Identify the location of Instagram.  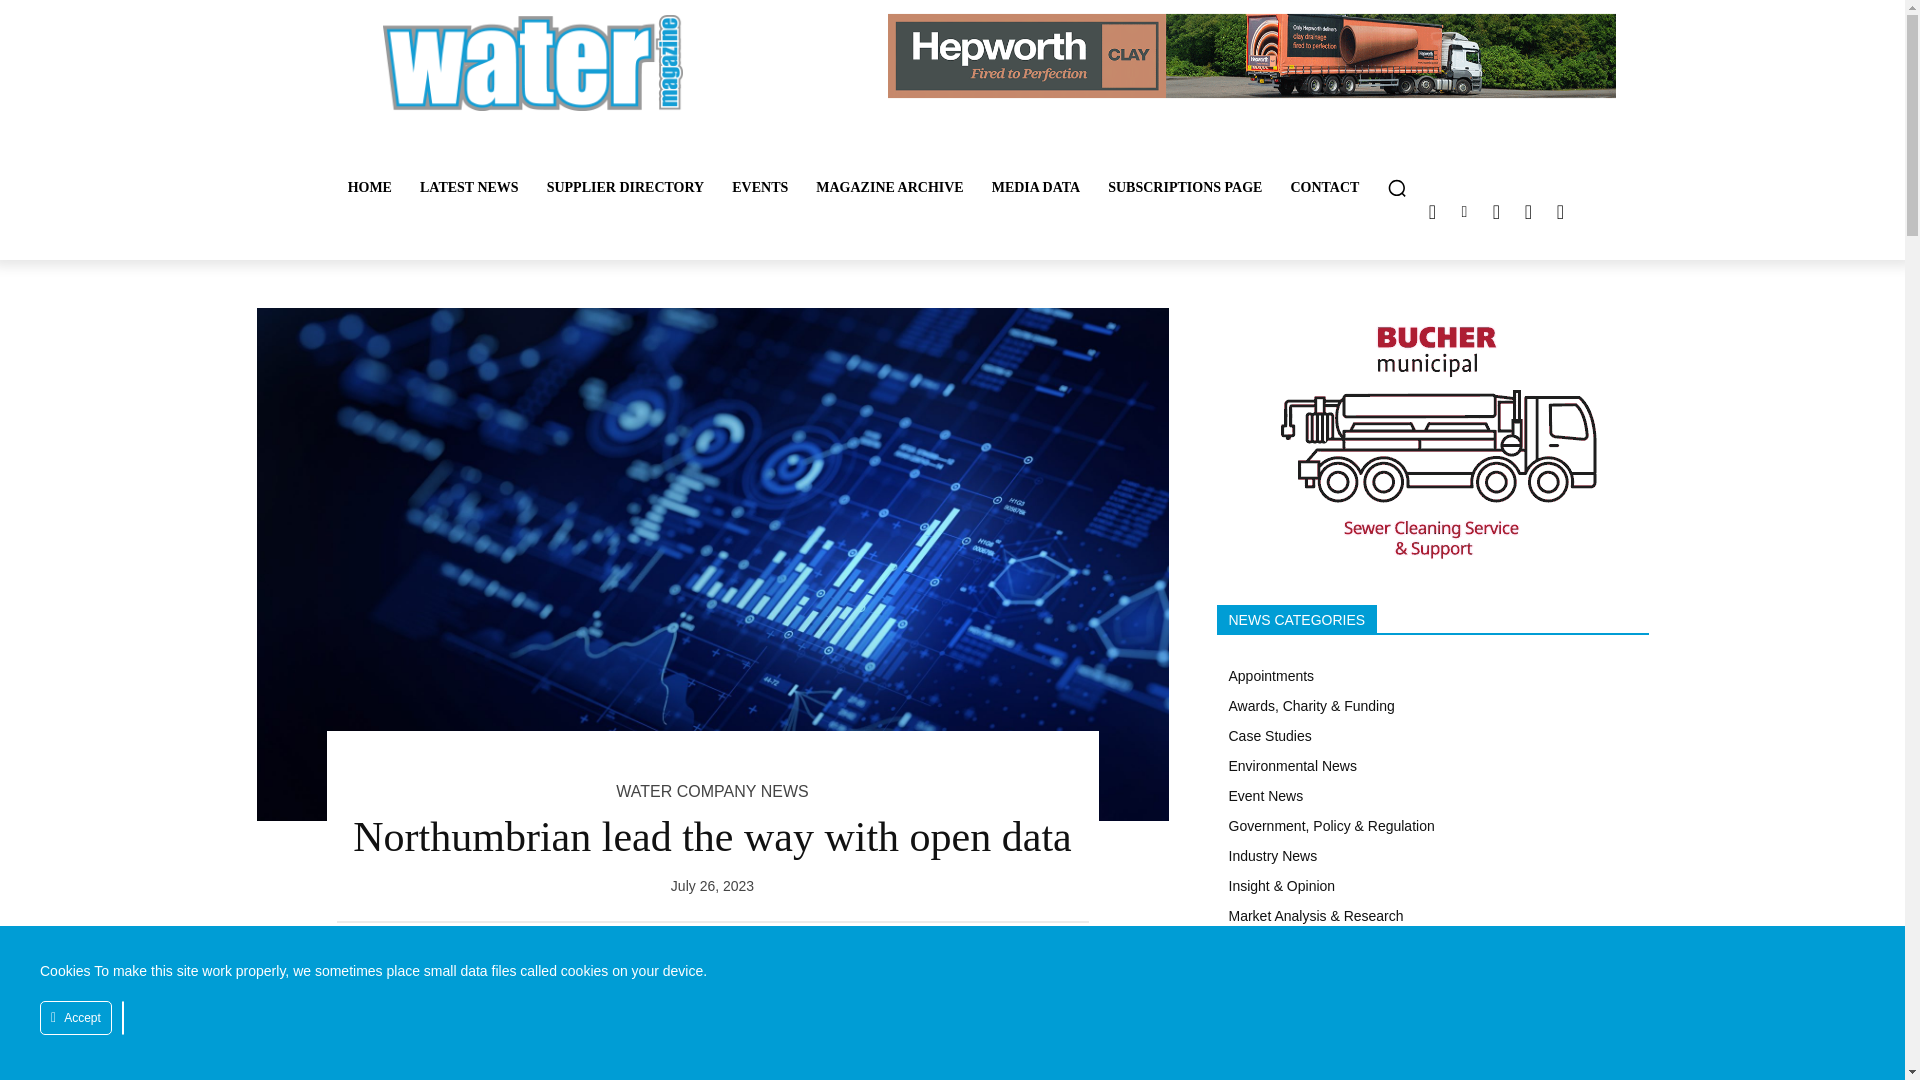
(1496, 211).